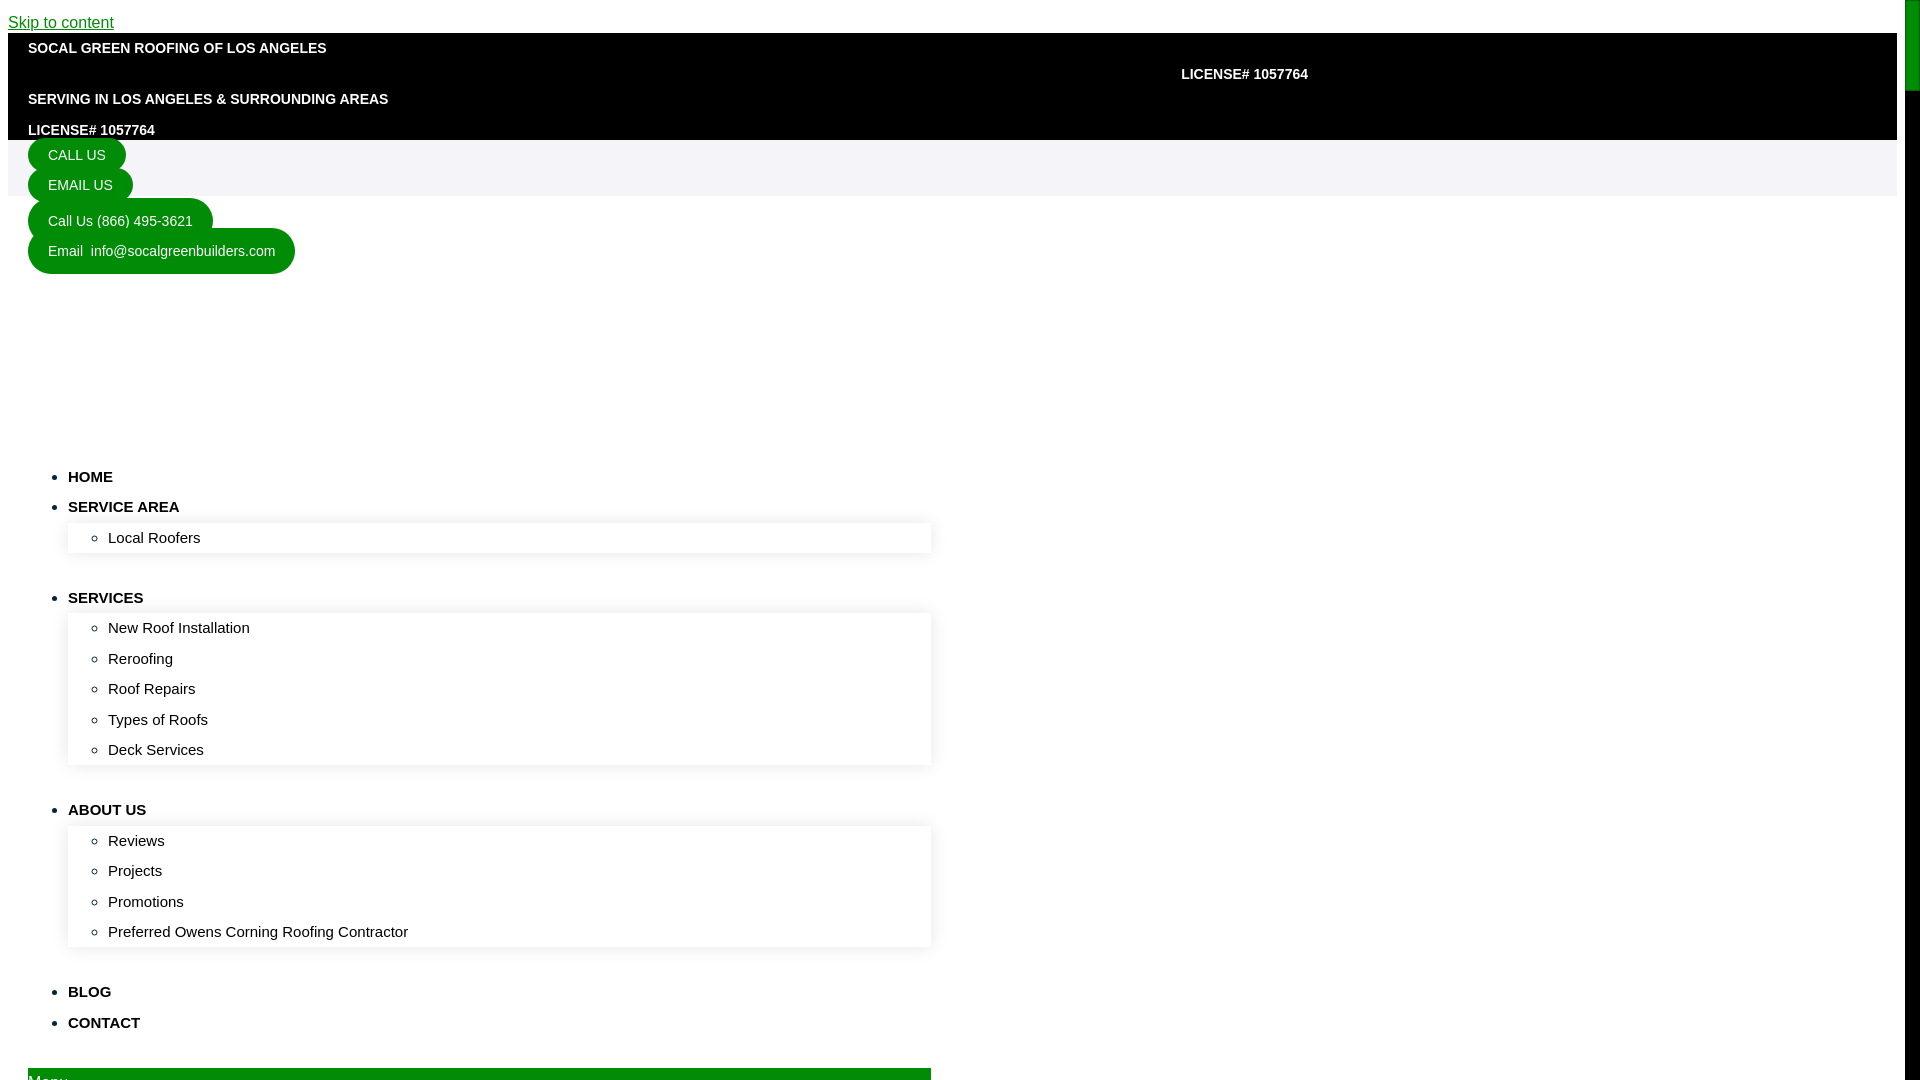 The image size is (1920, 1080). Describe the element at coordinates (133, 506) in the screenshot. I see `SERVICE AREA` at that location.